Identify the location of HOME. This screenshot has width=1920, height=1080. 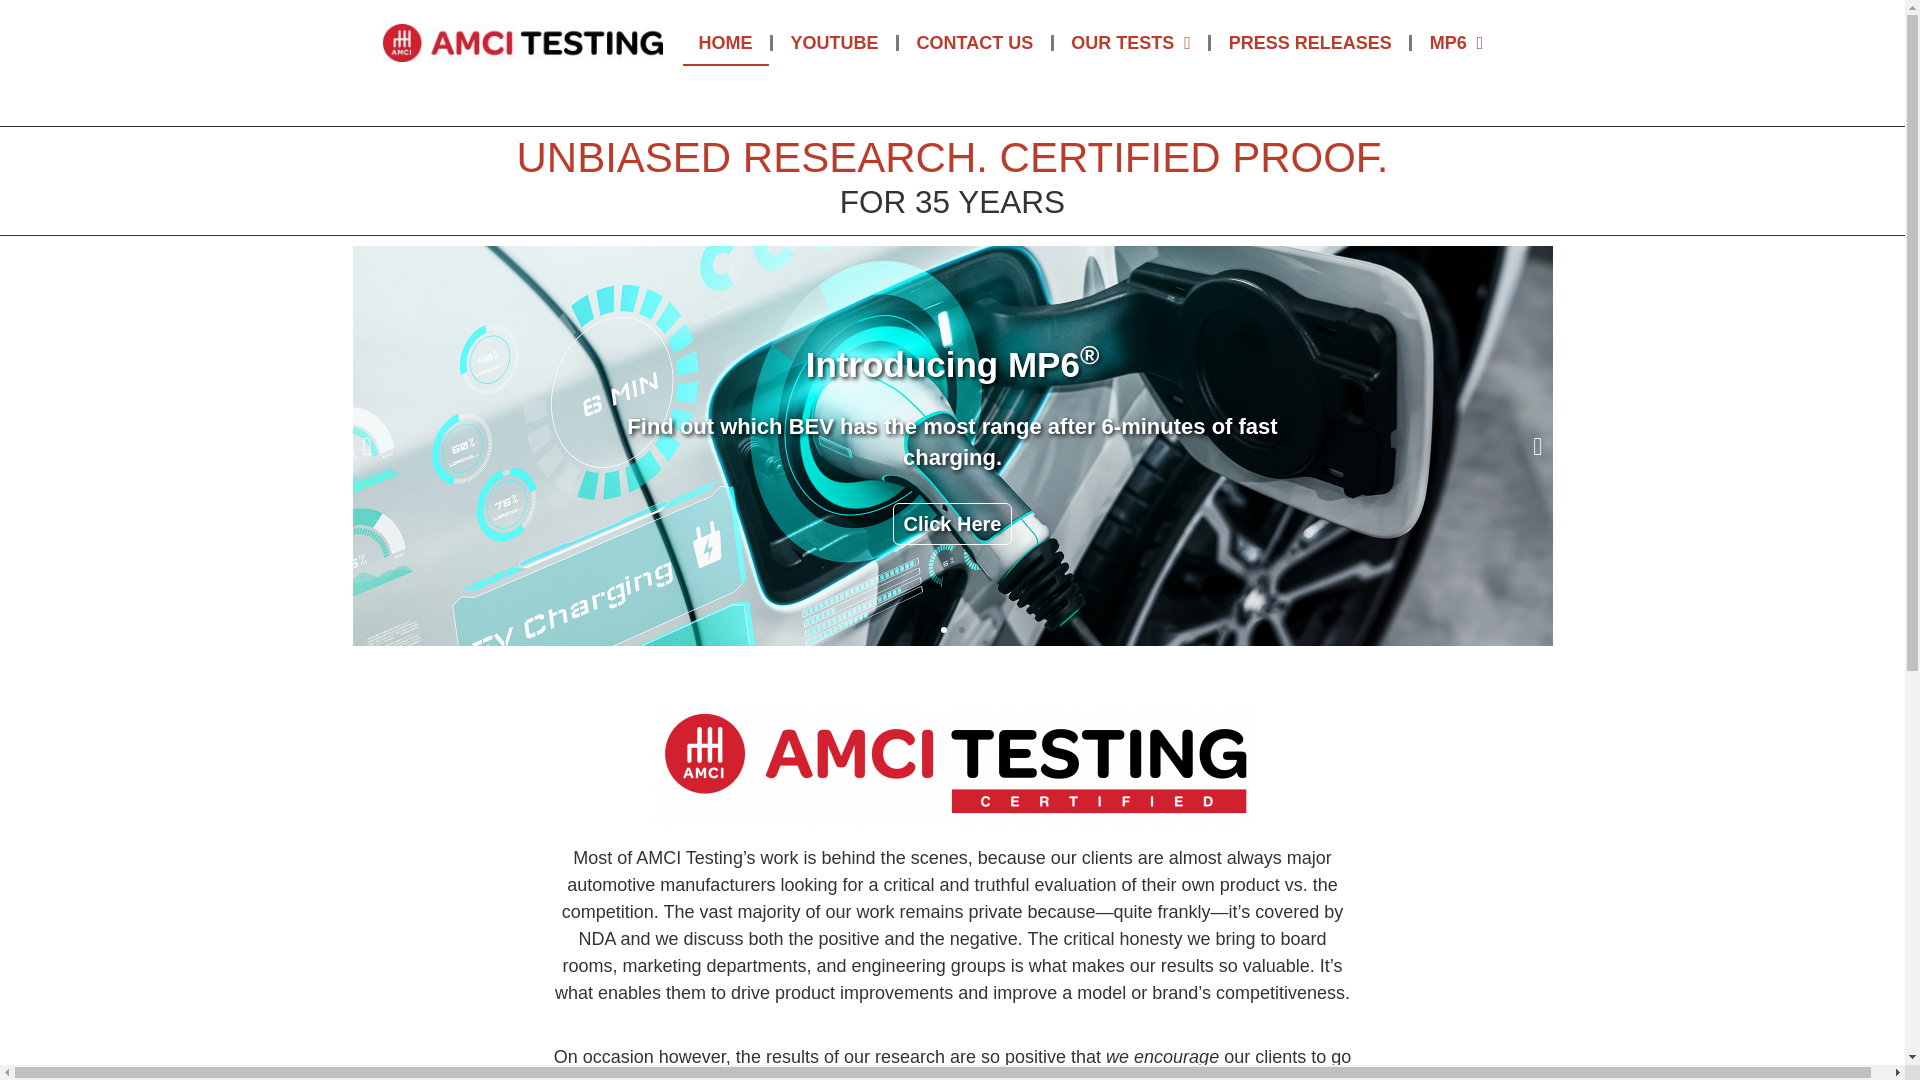
(724, 42).